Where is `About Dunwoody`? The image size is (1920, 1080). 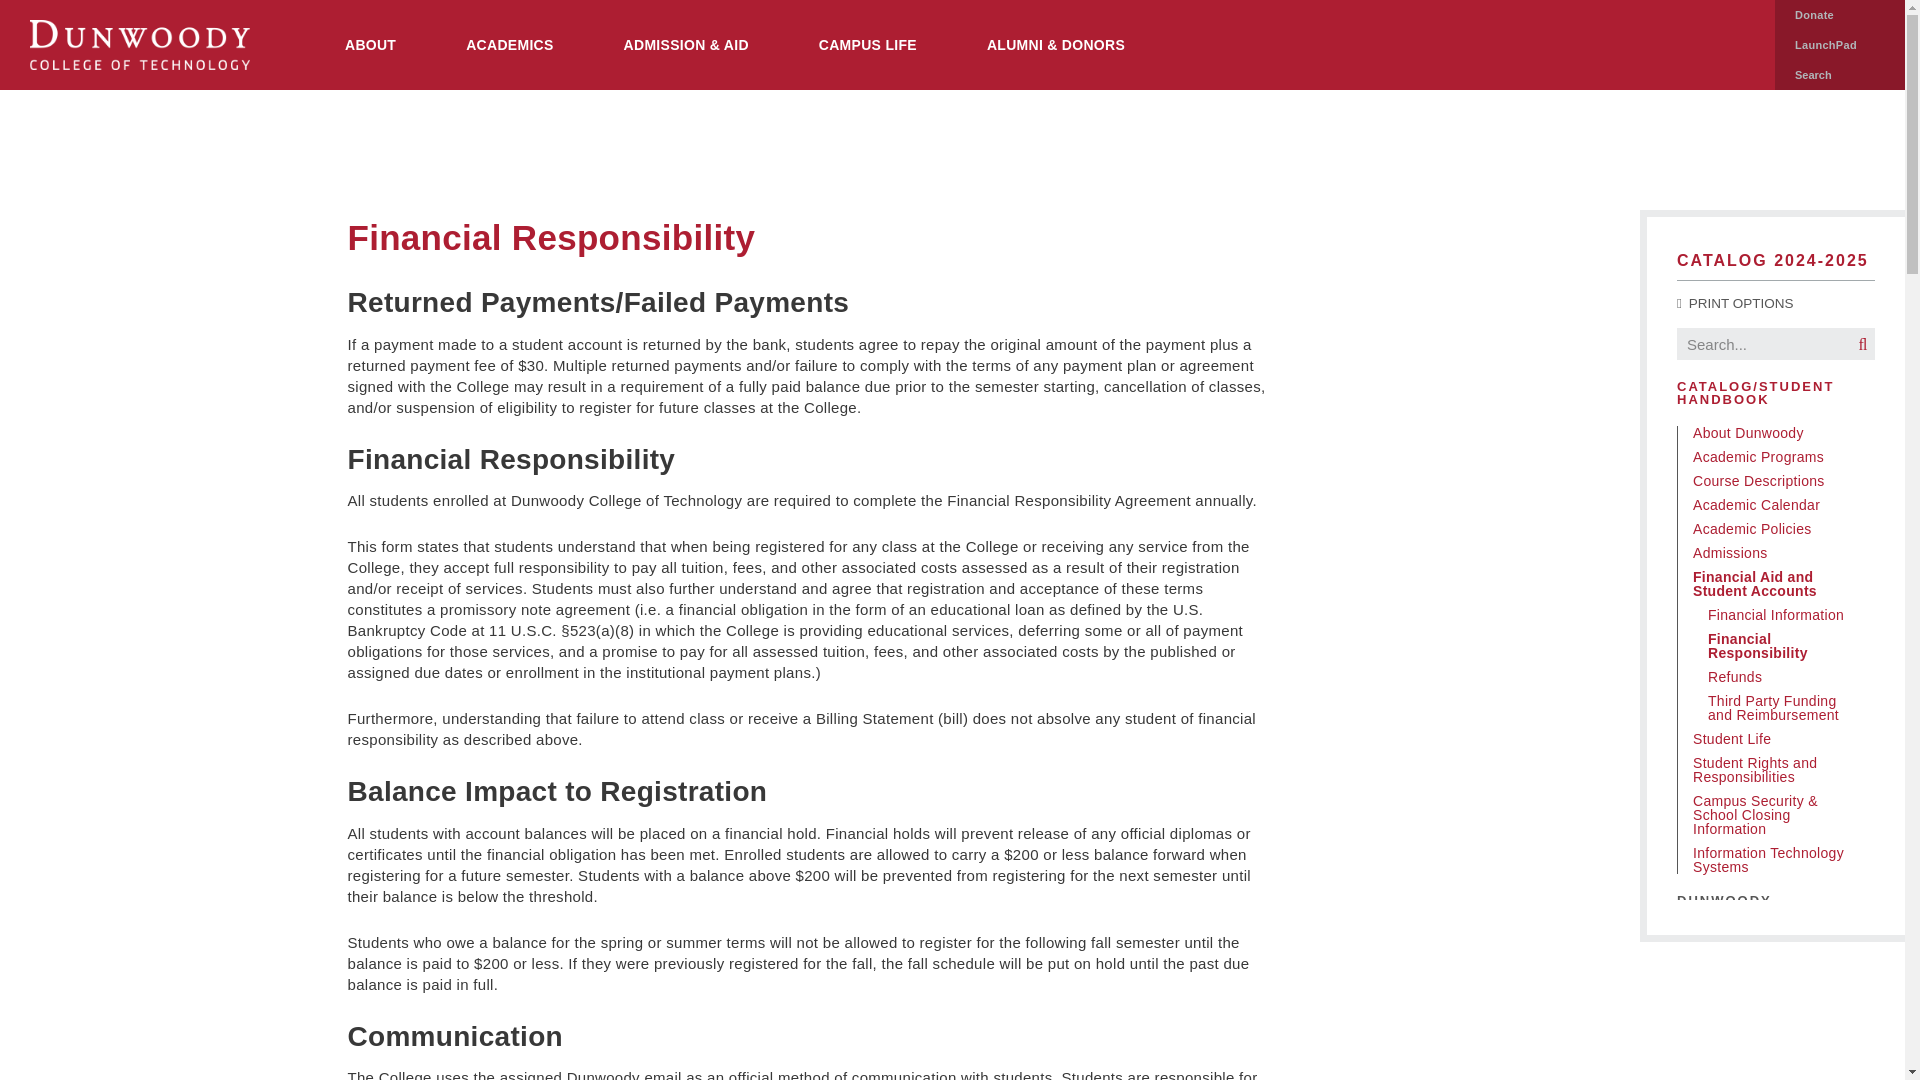 About Dunwoody is located at coordinates (1776, 432).